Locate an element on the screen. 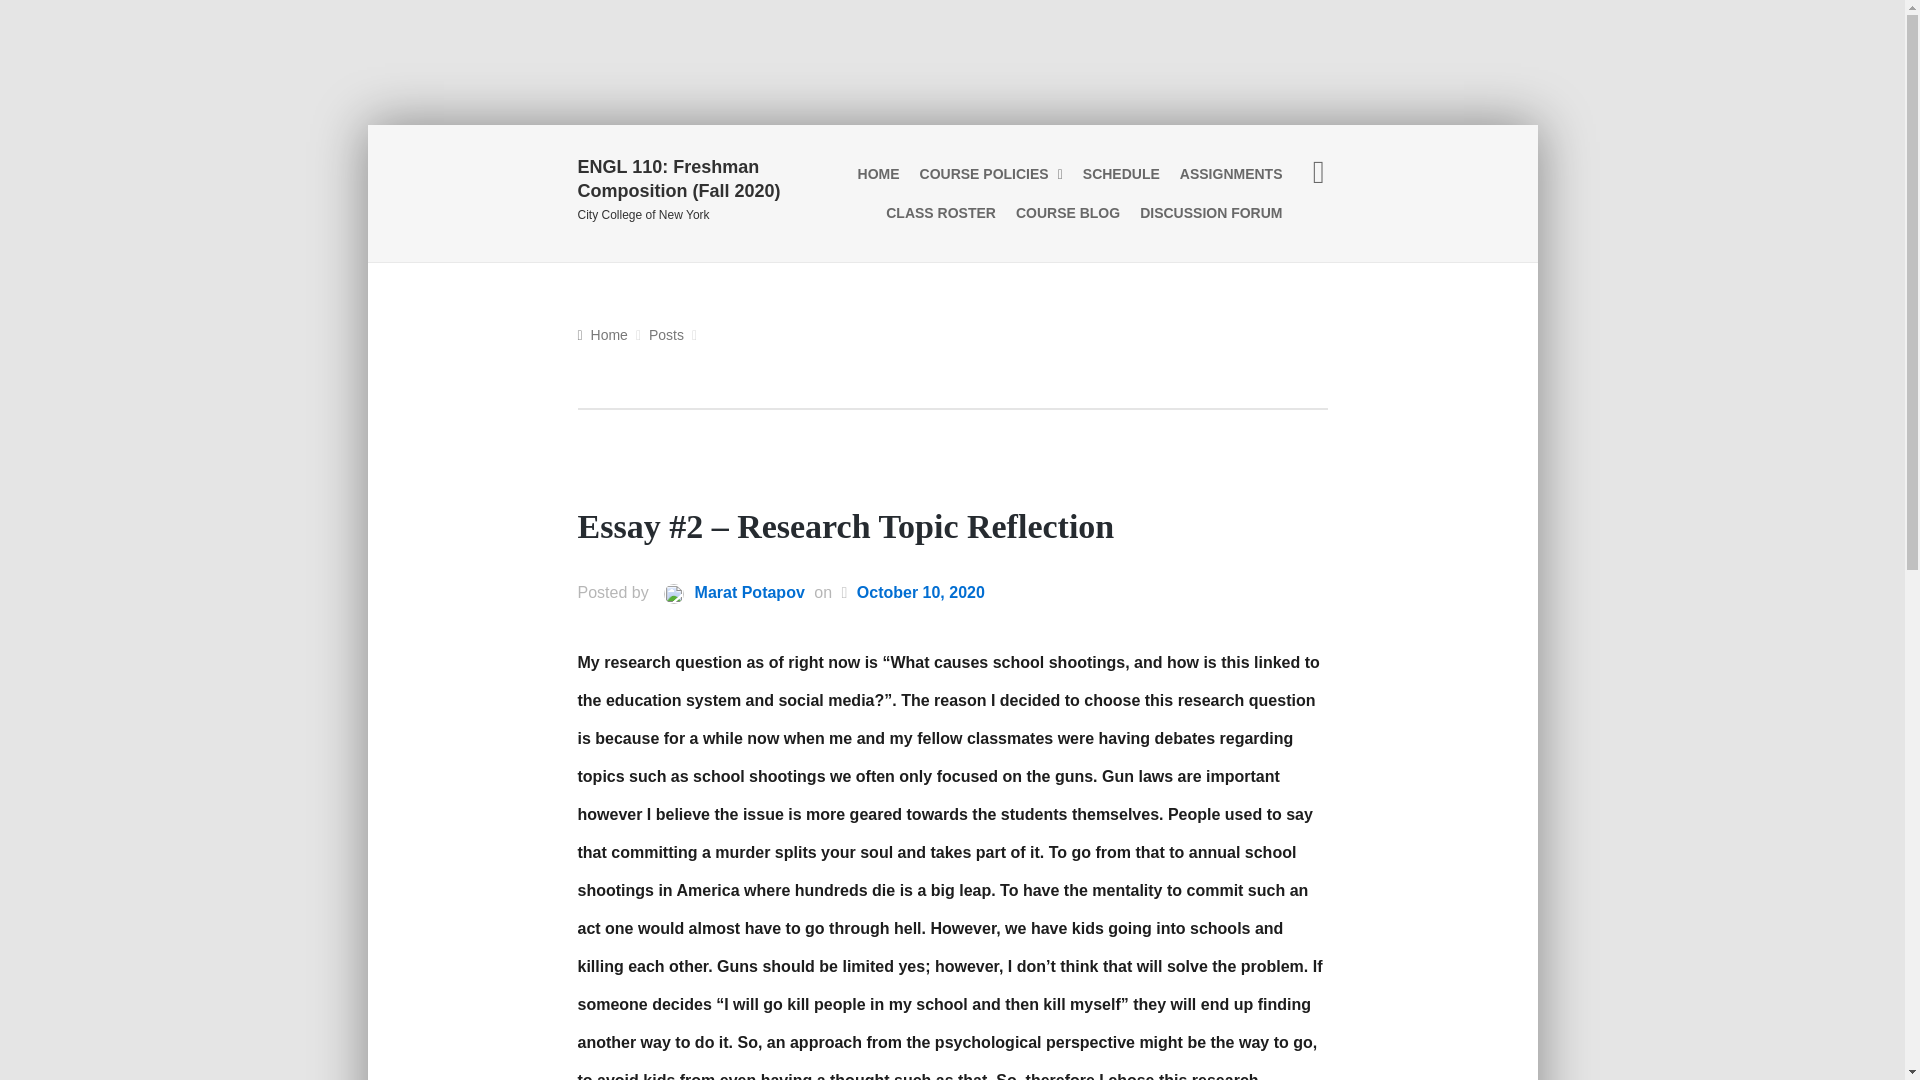 This screenshot has height=1080, width=1920. HOME is located at coordinates (879, 174).